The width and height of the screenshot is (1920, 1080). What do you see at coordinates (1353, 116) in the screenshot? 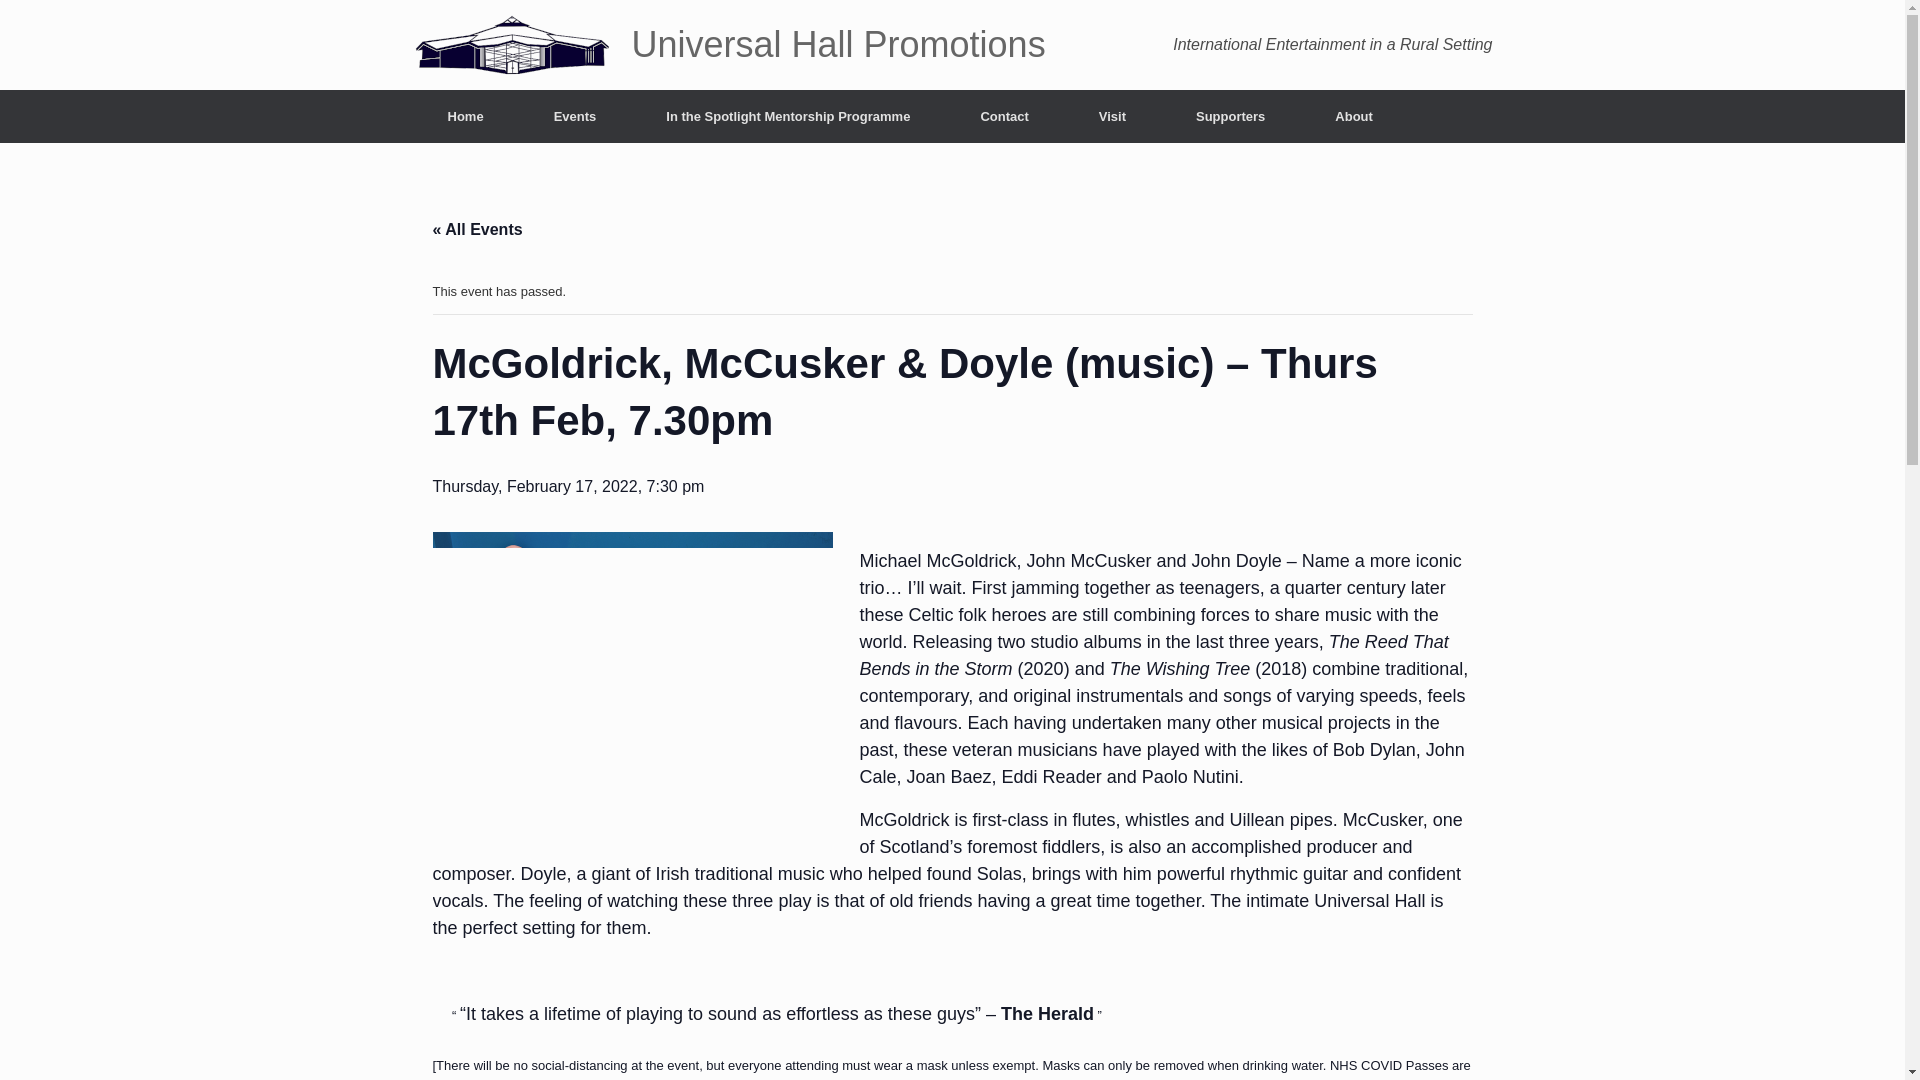
I see `About` at bounding box center [1353, 116].